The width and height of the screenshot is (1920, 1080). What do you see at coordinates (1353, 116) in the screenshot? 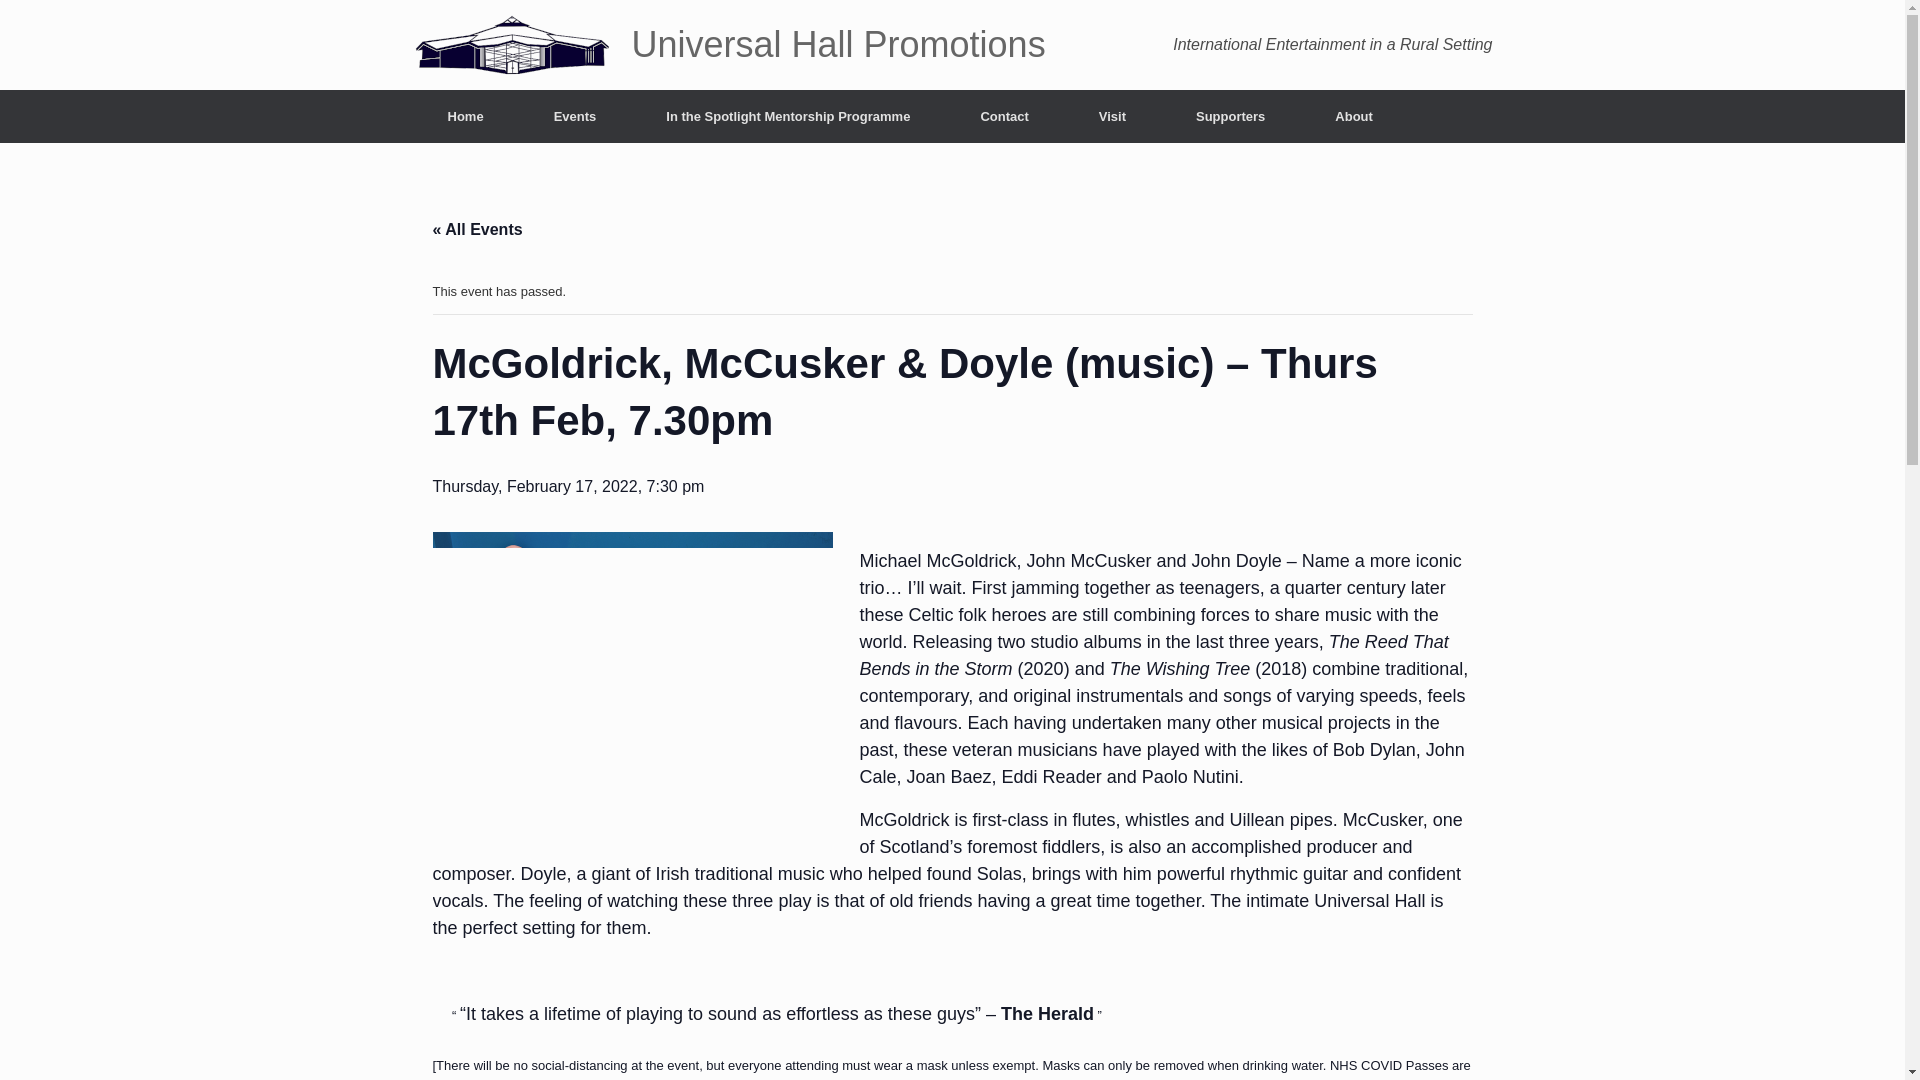
I see `About` at bounding box center [1353, 116].